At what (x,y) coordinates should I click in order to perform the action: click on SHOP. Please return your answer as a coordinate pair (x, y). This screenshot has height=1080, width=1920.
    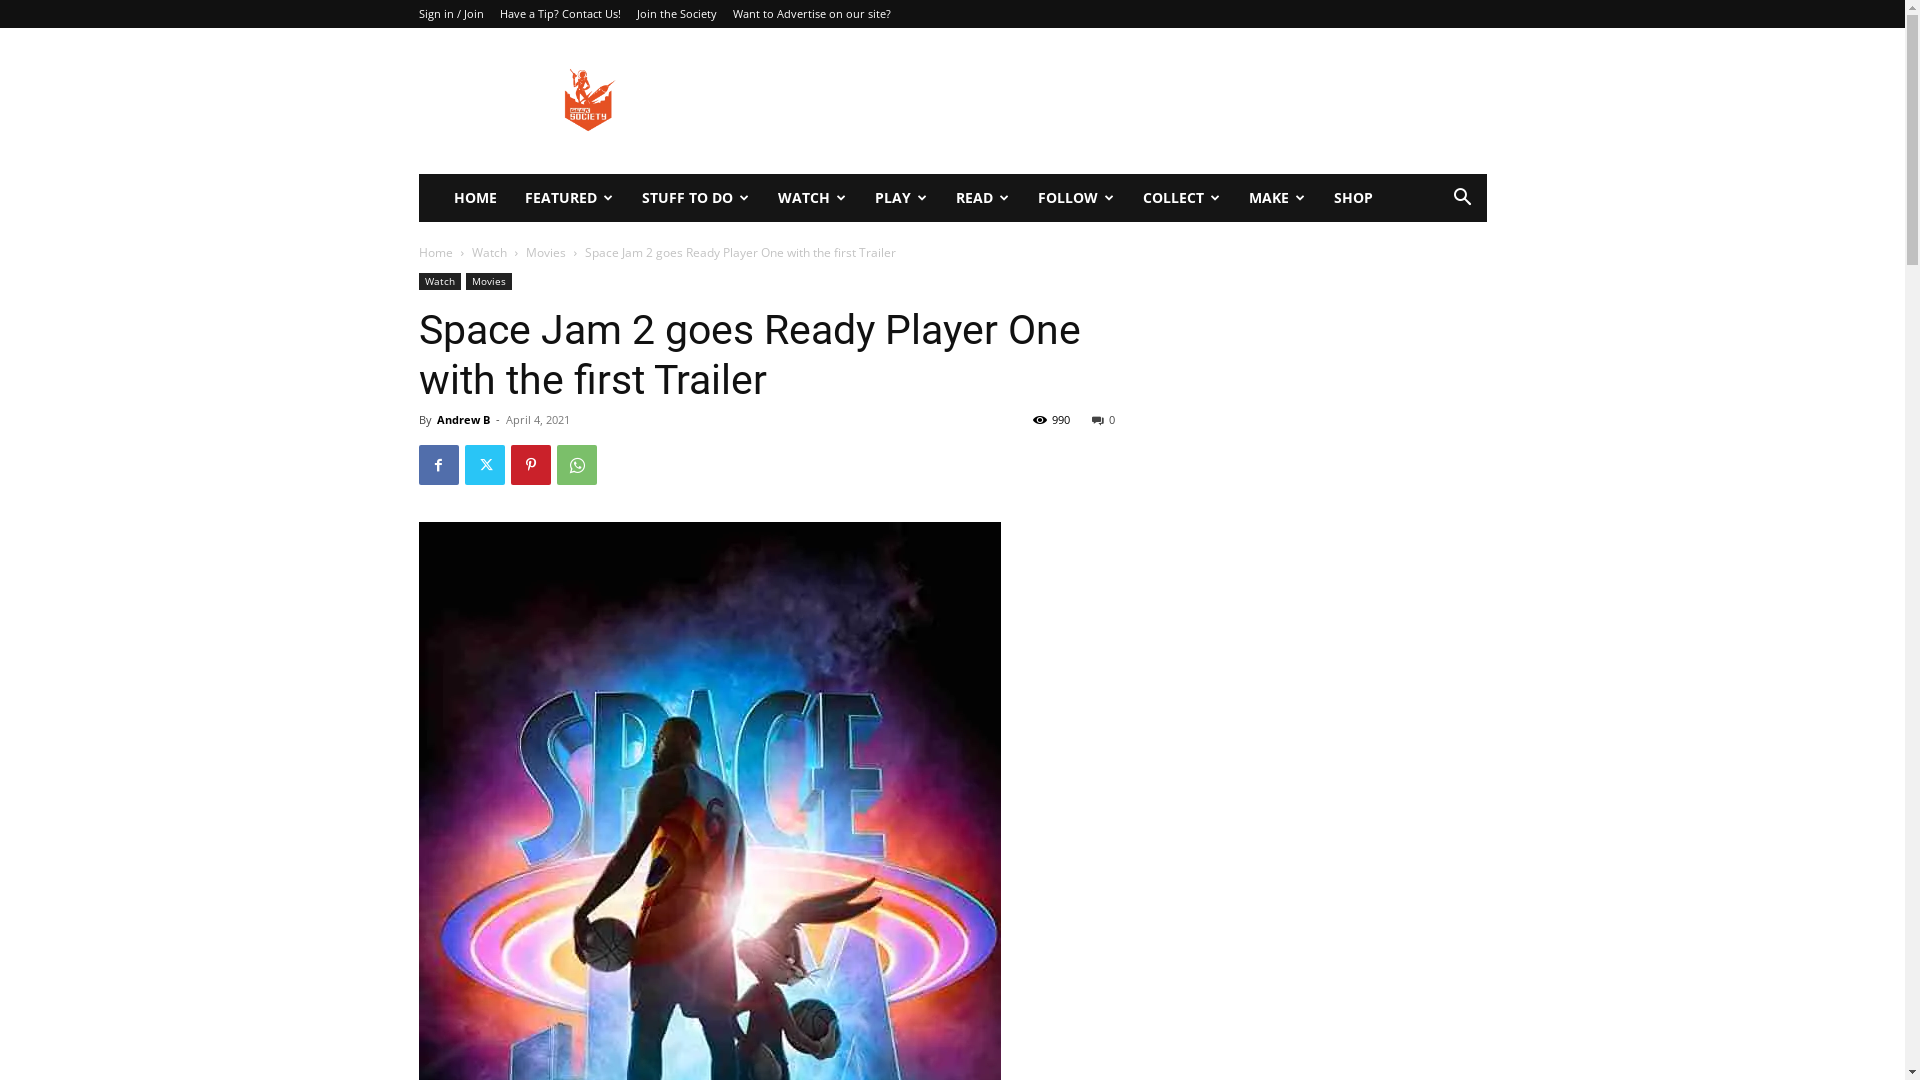
    Looking at the image, I should click on (1354, 198).